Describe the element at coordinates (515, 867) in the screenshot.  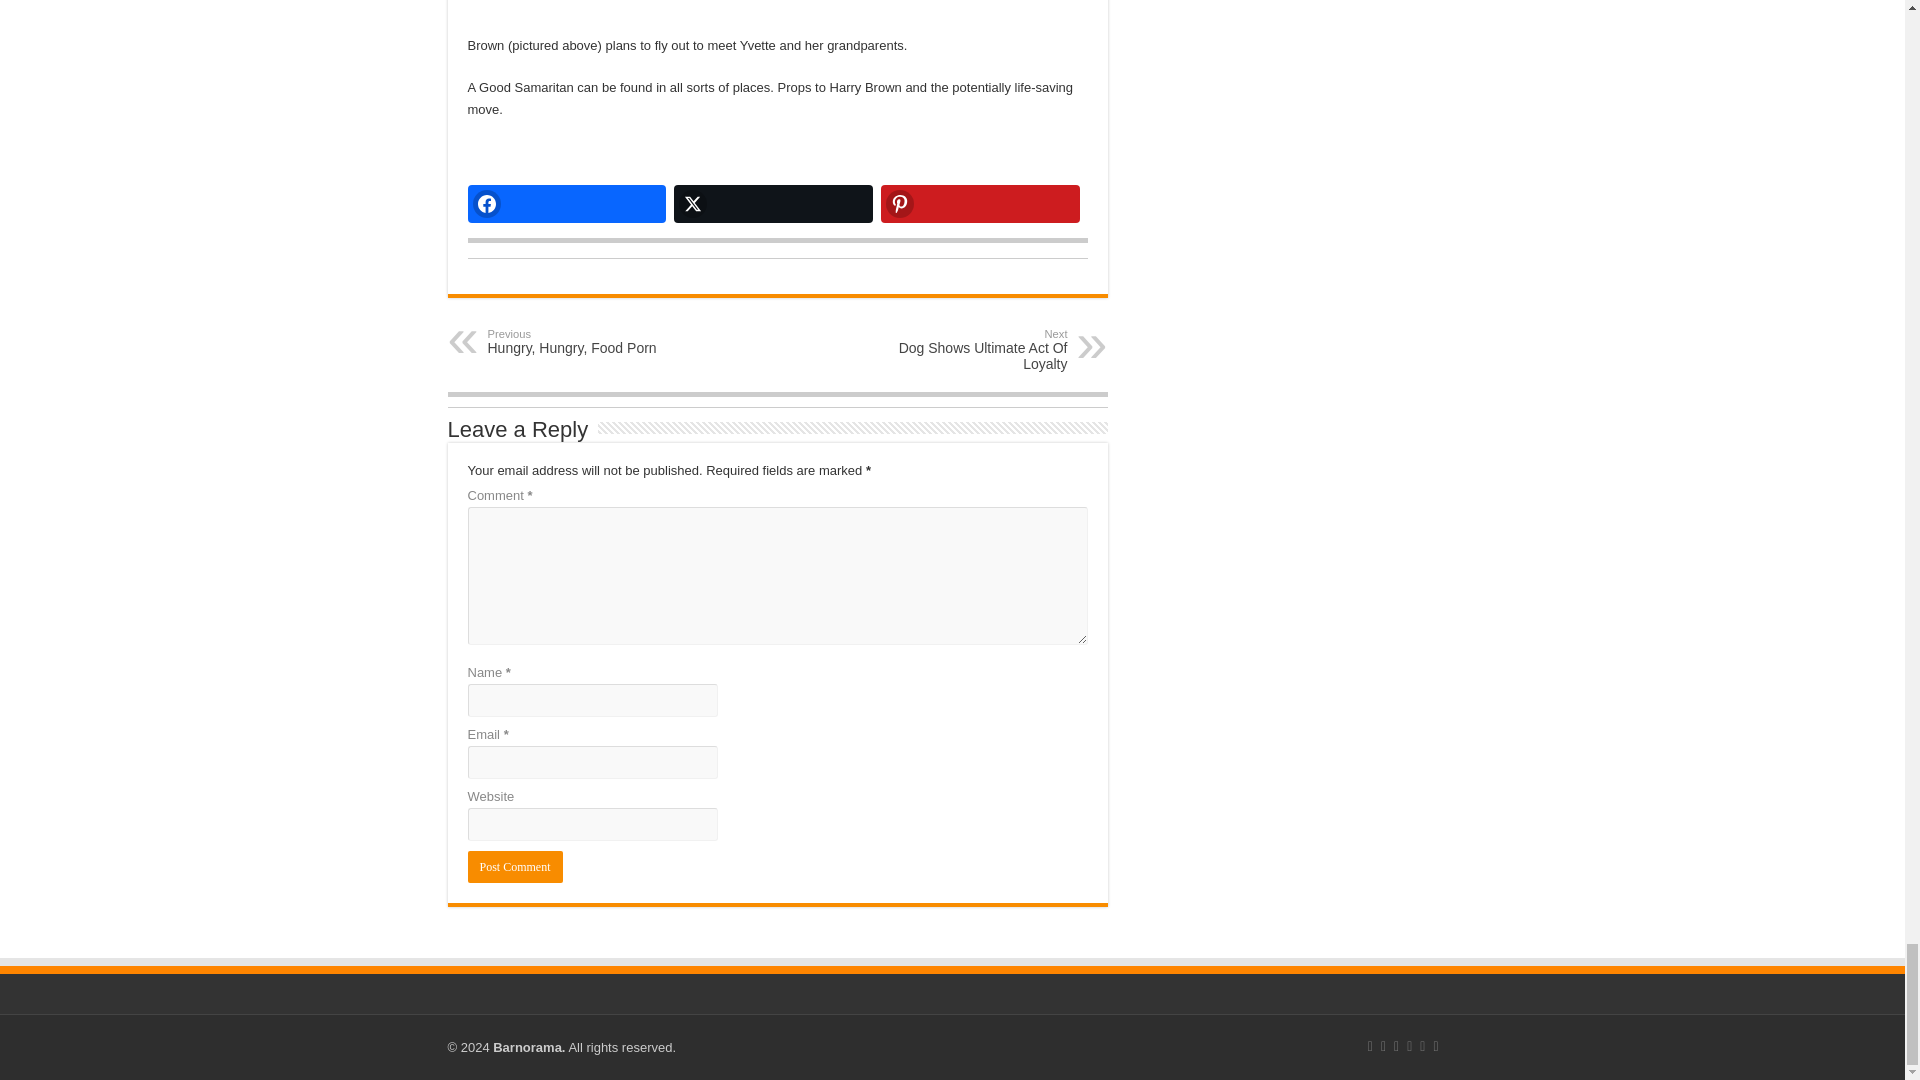
I see `Post Comment` at that location.